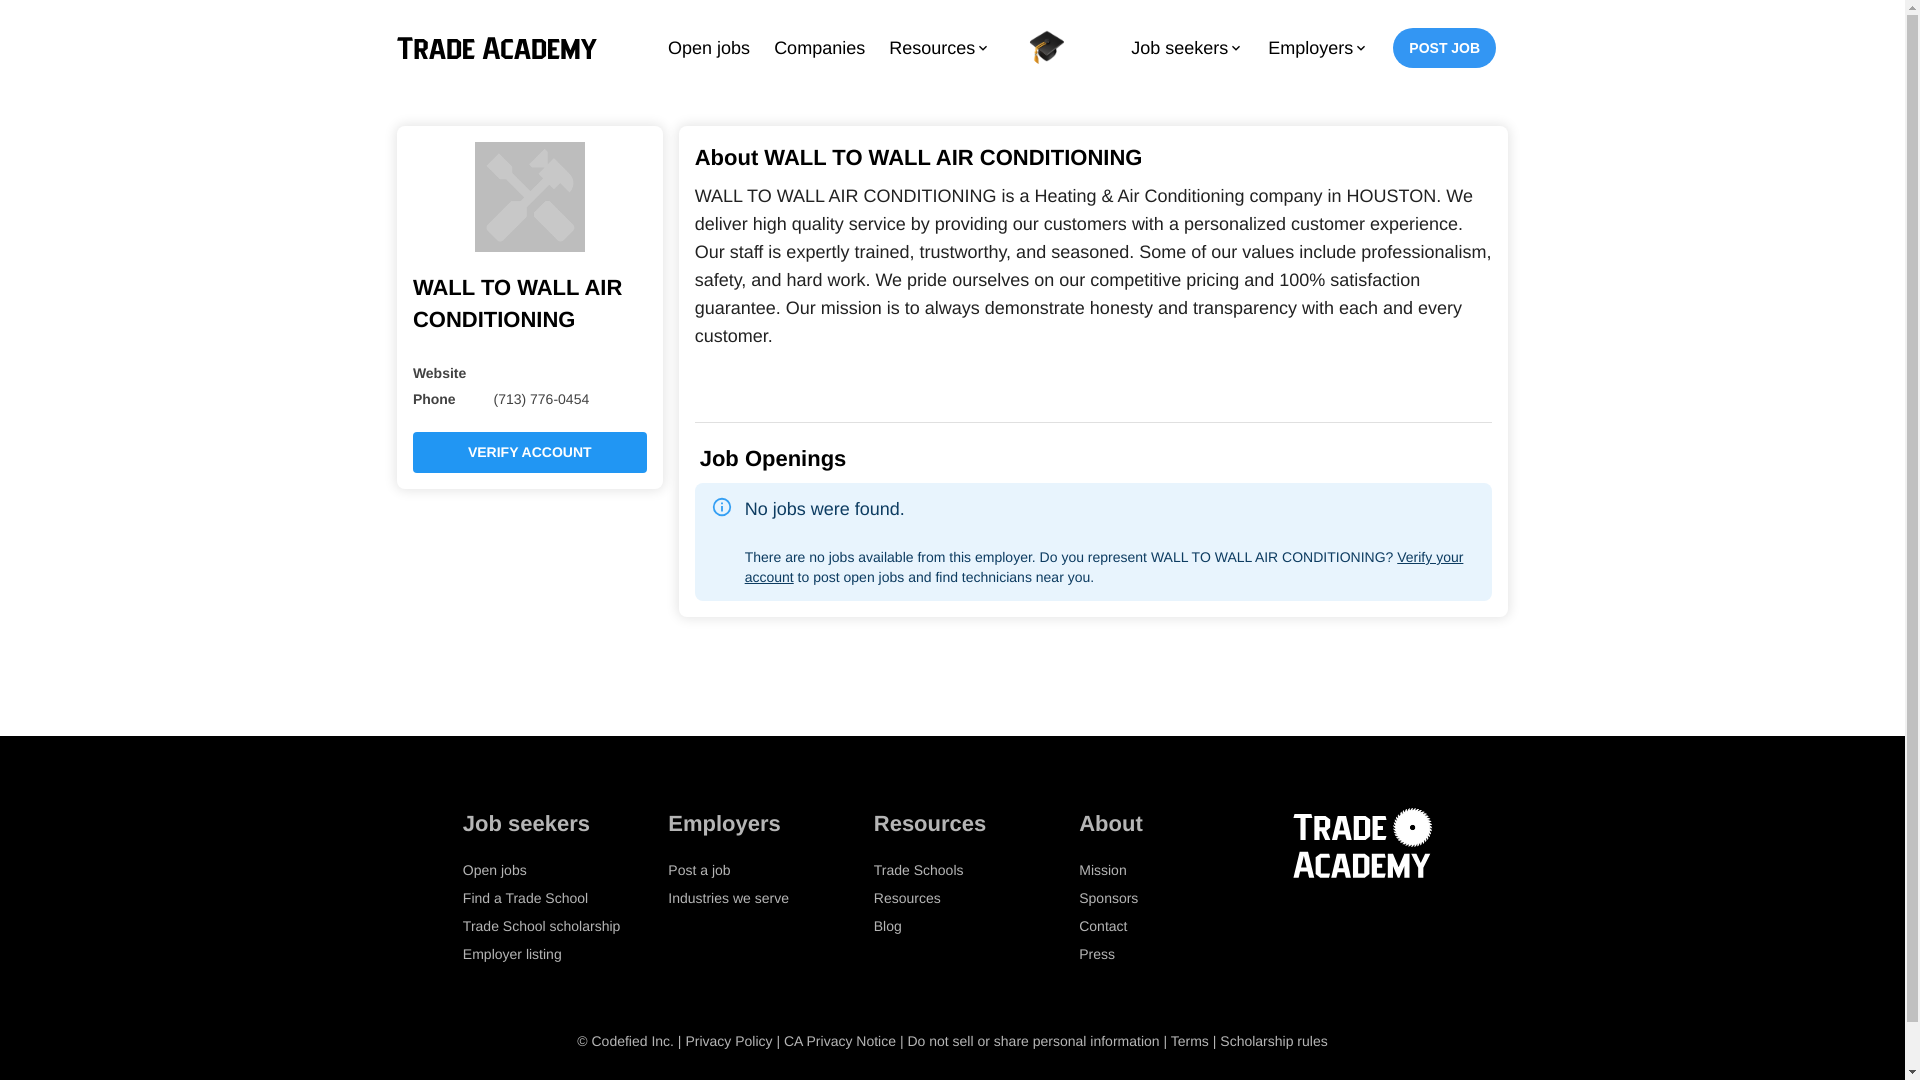  What do you see at coordinates (1102, 870) in the screenshot?
I see `Mission` at bounding box center [1102, 870].